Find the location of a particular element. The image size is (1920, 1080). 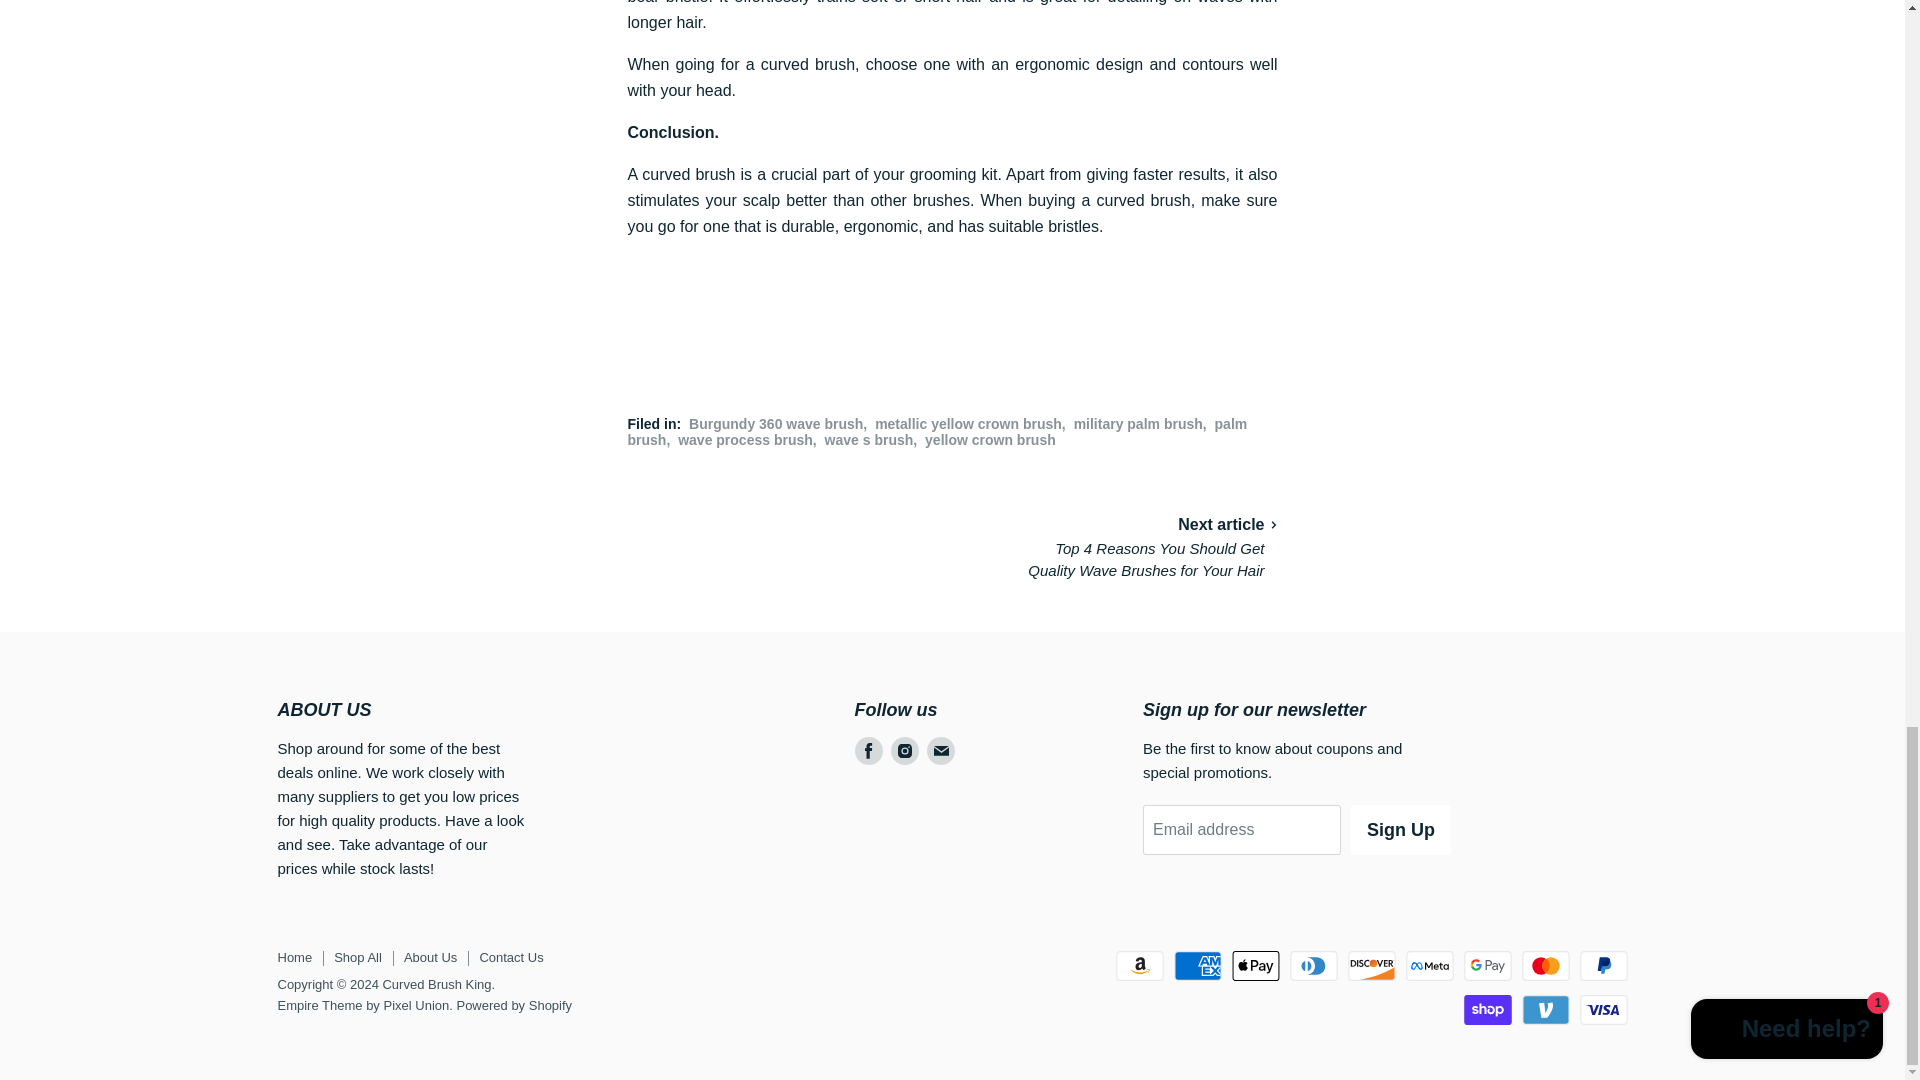

Apple Pay is located at coordinates (1256, 966).